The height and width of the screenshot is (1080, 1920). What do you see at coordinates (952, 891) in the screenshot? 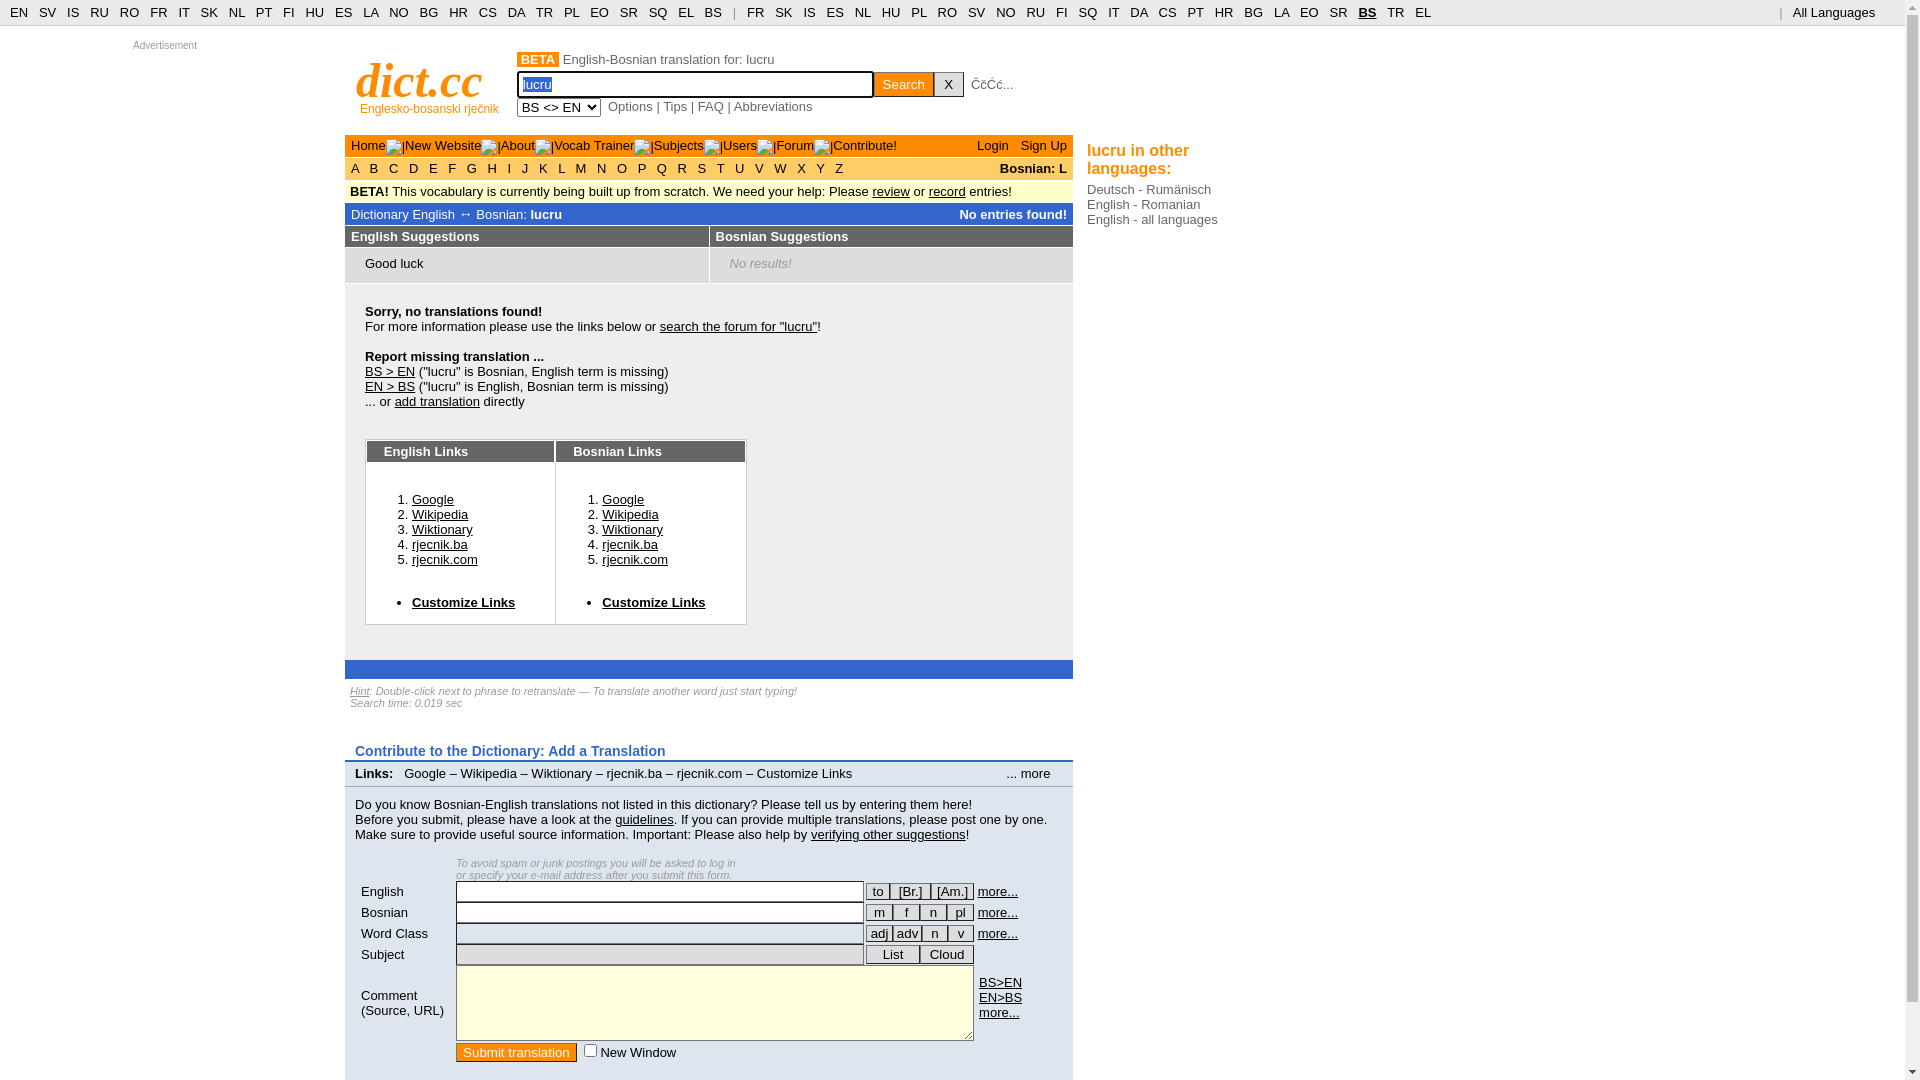
I see `[Am.]` at bounding box center [952, 891].